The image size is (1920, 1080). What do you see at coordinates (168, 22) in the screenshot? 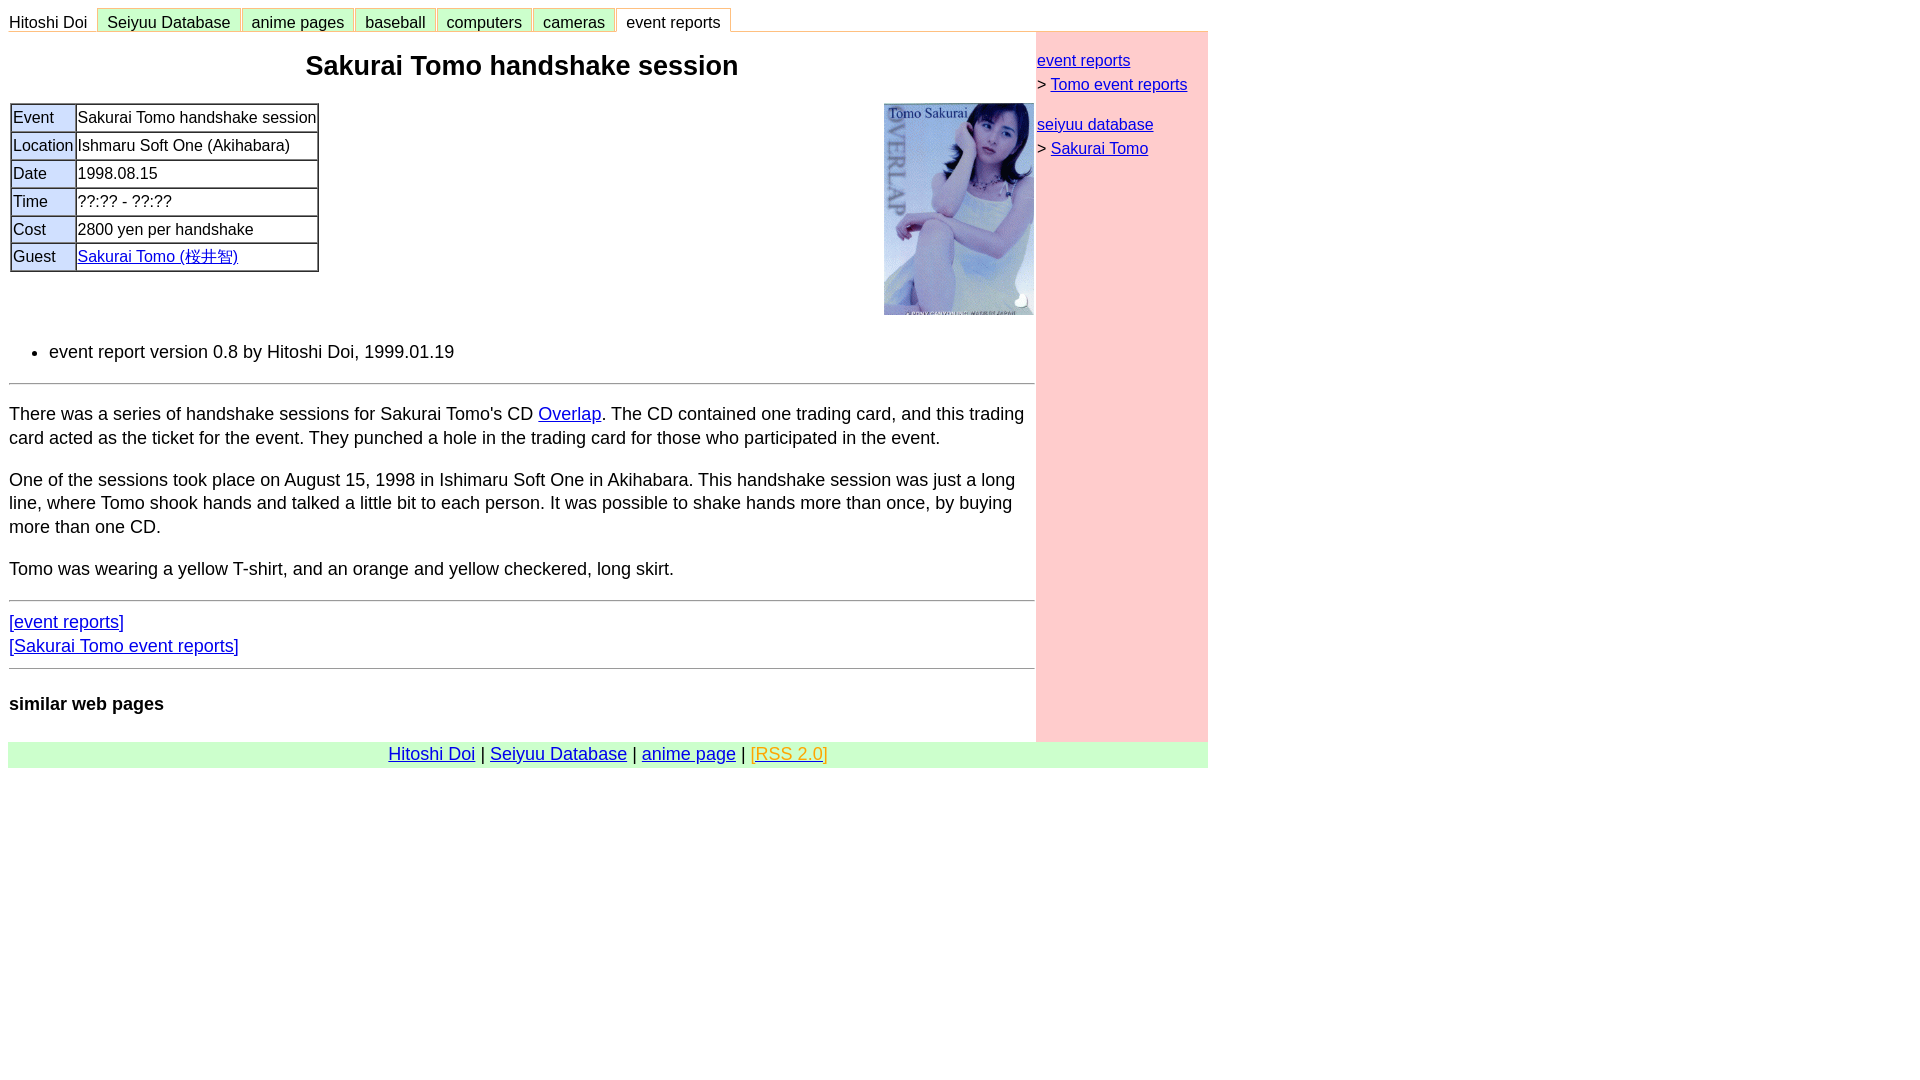
I see `  Seiyuu Database  ` at bounding box center [168, 22].